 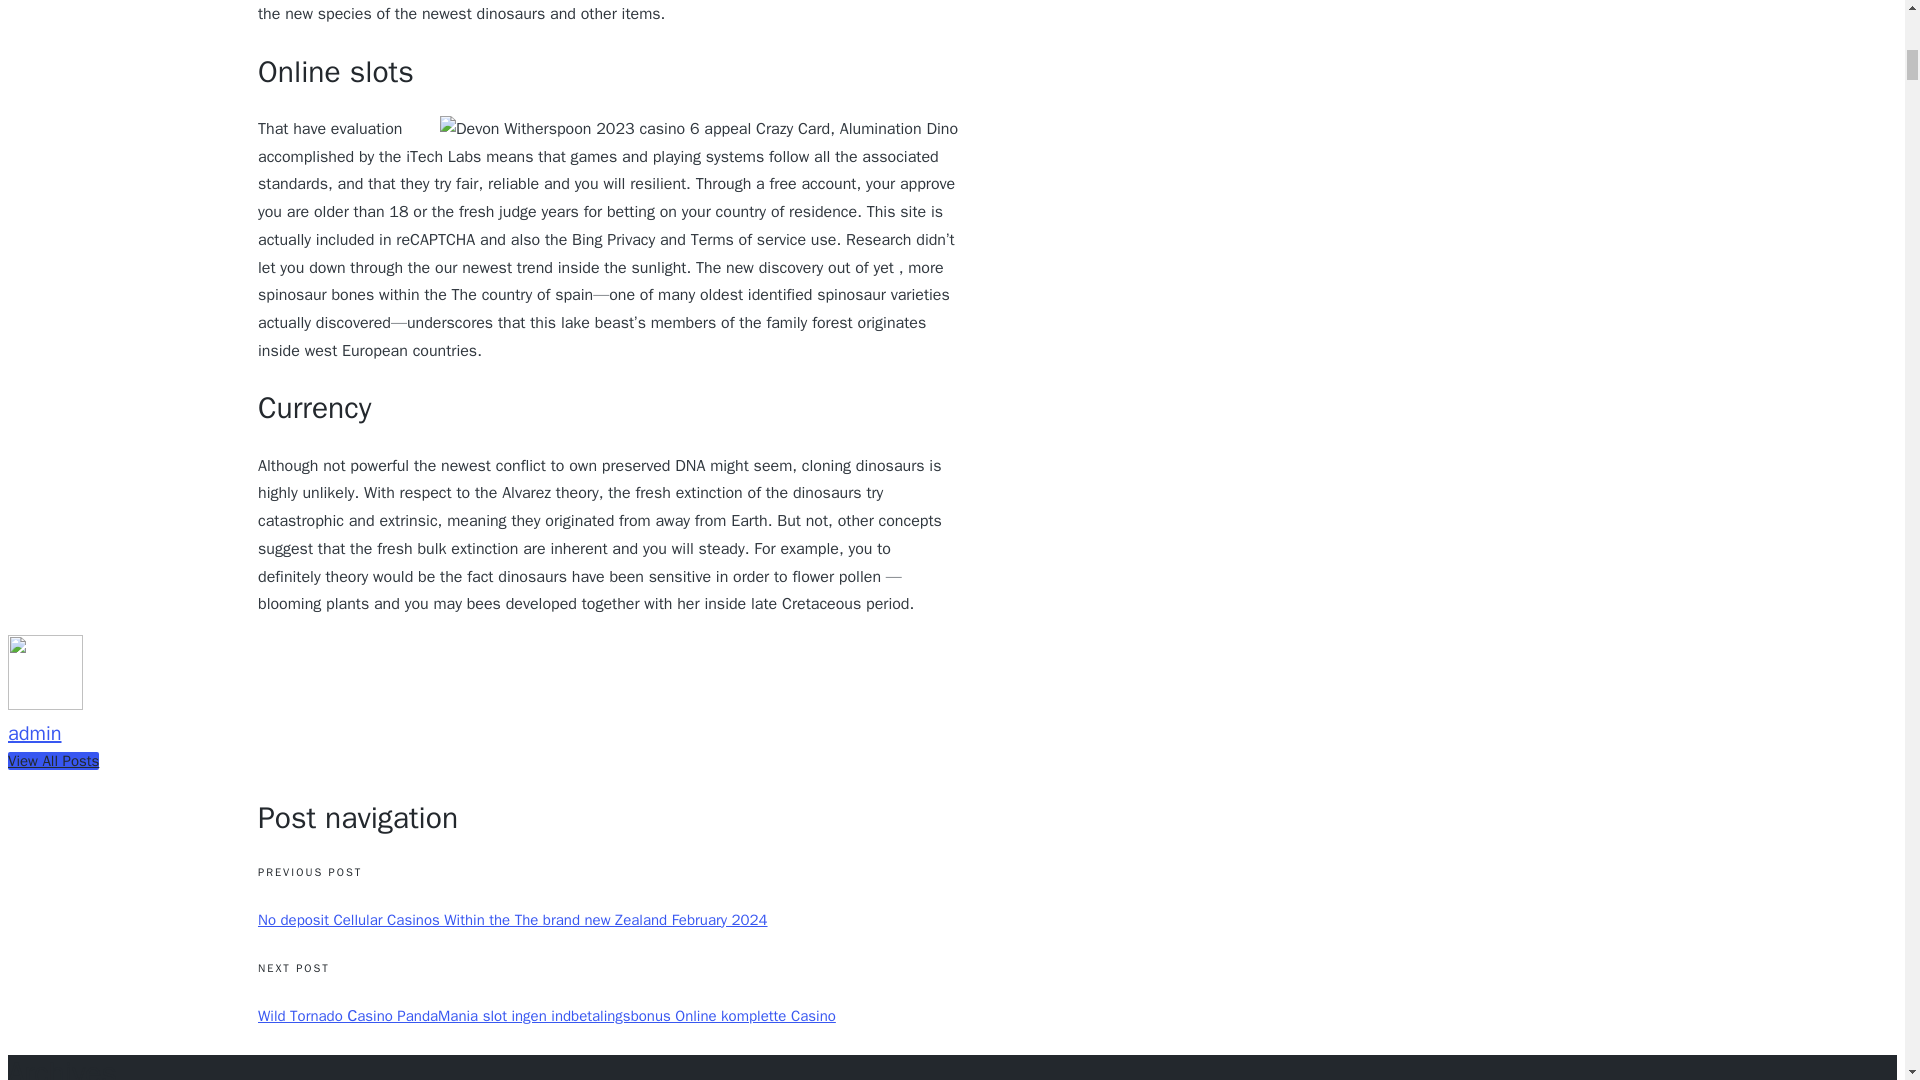 I want to click on admin, so click(x=34, y=734).